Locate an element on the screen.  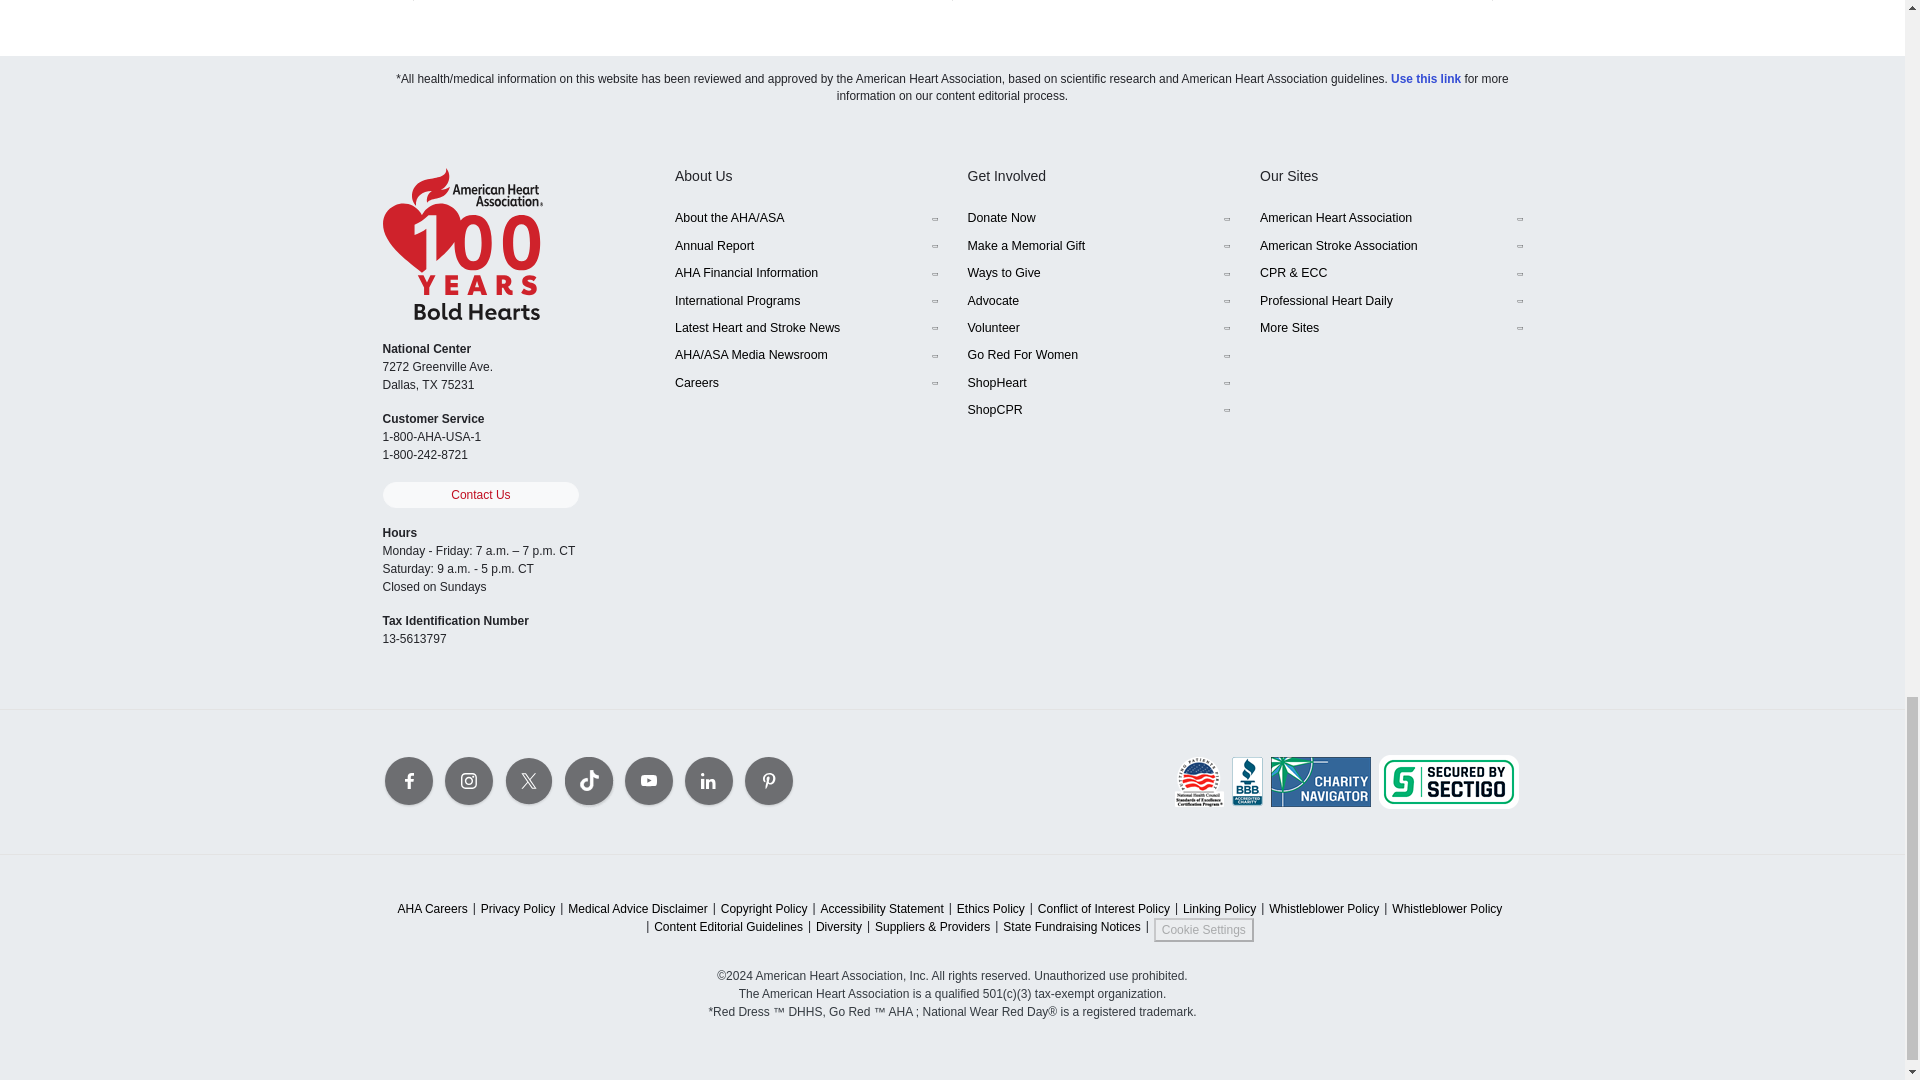
Make a Memorial Gift is located at coordinates (1098, 246).